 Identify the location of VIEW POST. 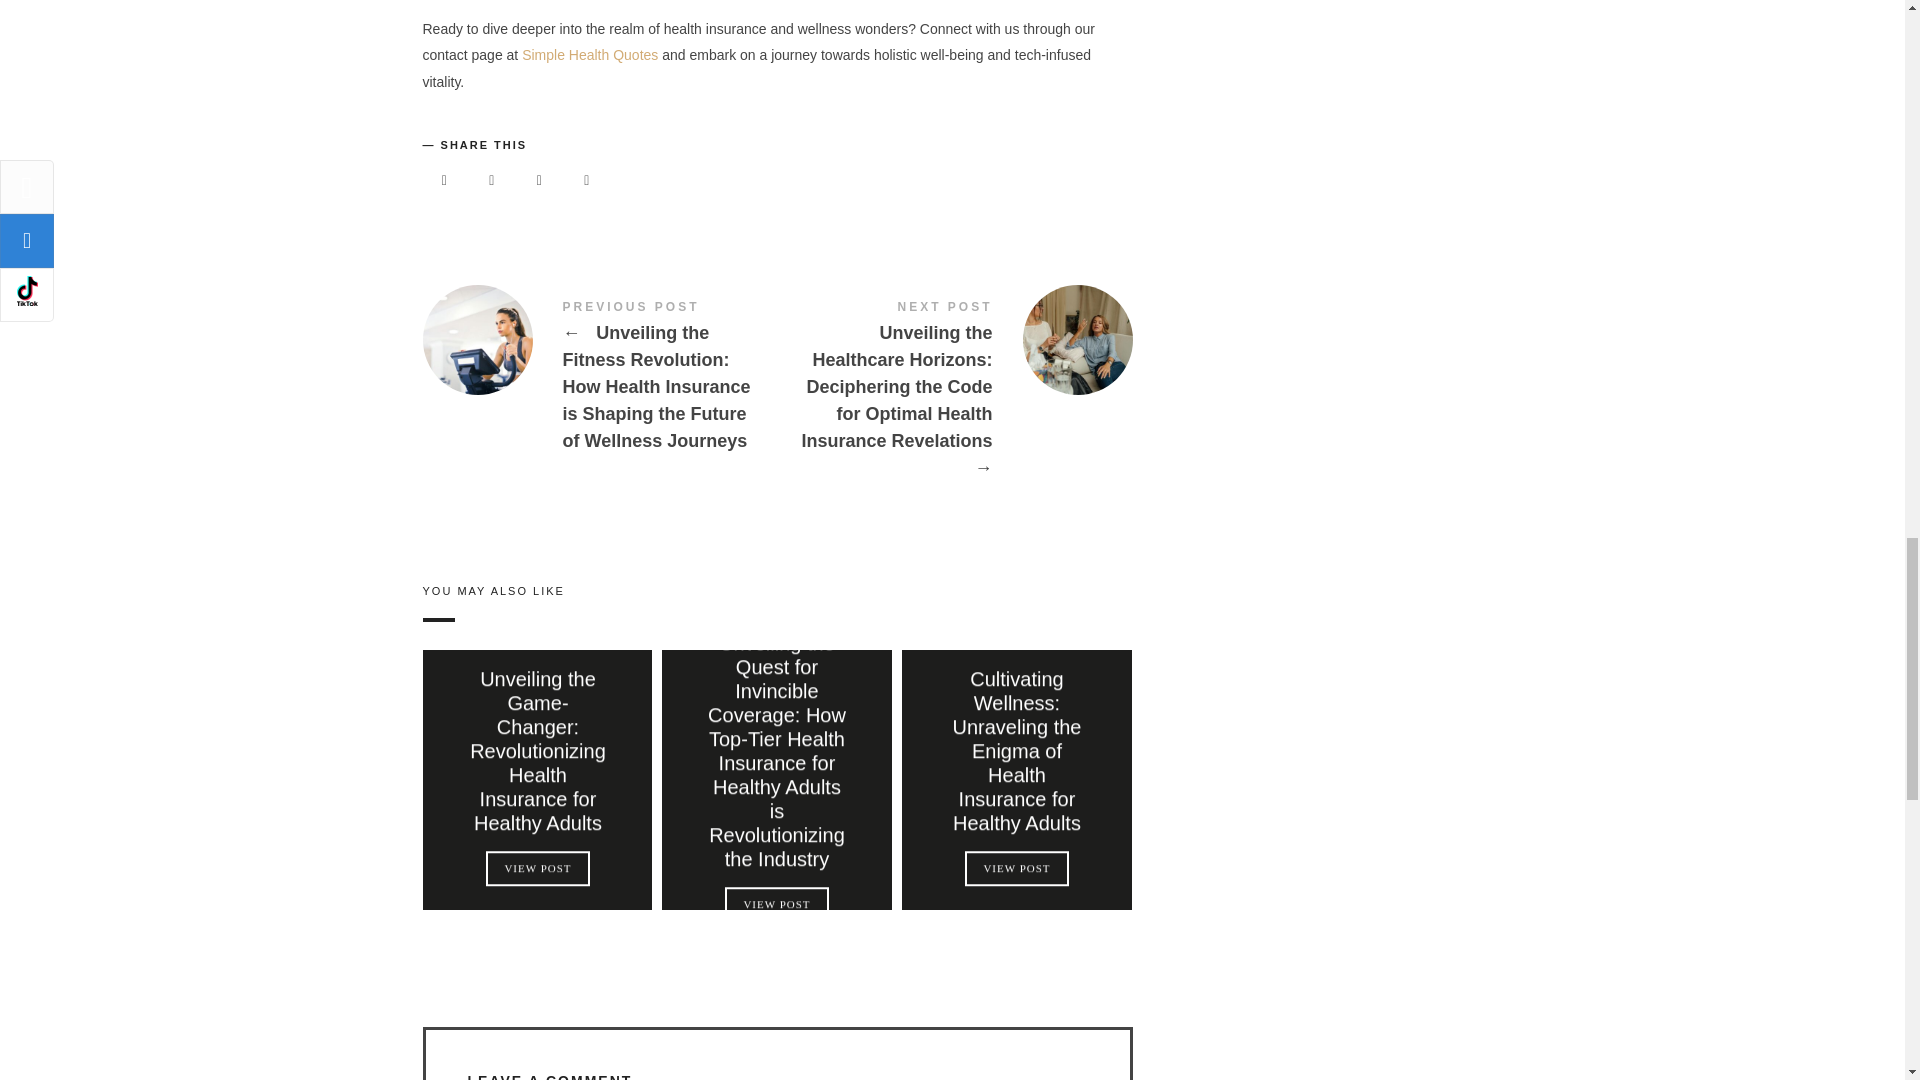
(777, 905).